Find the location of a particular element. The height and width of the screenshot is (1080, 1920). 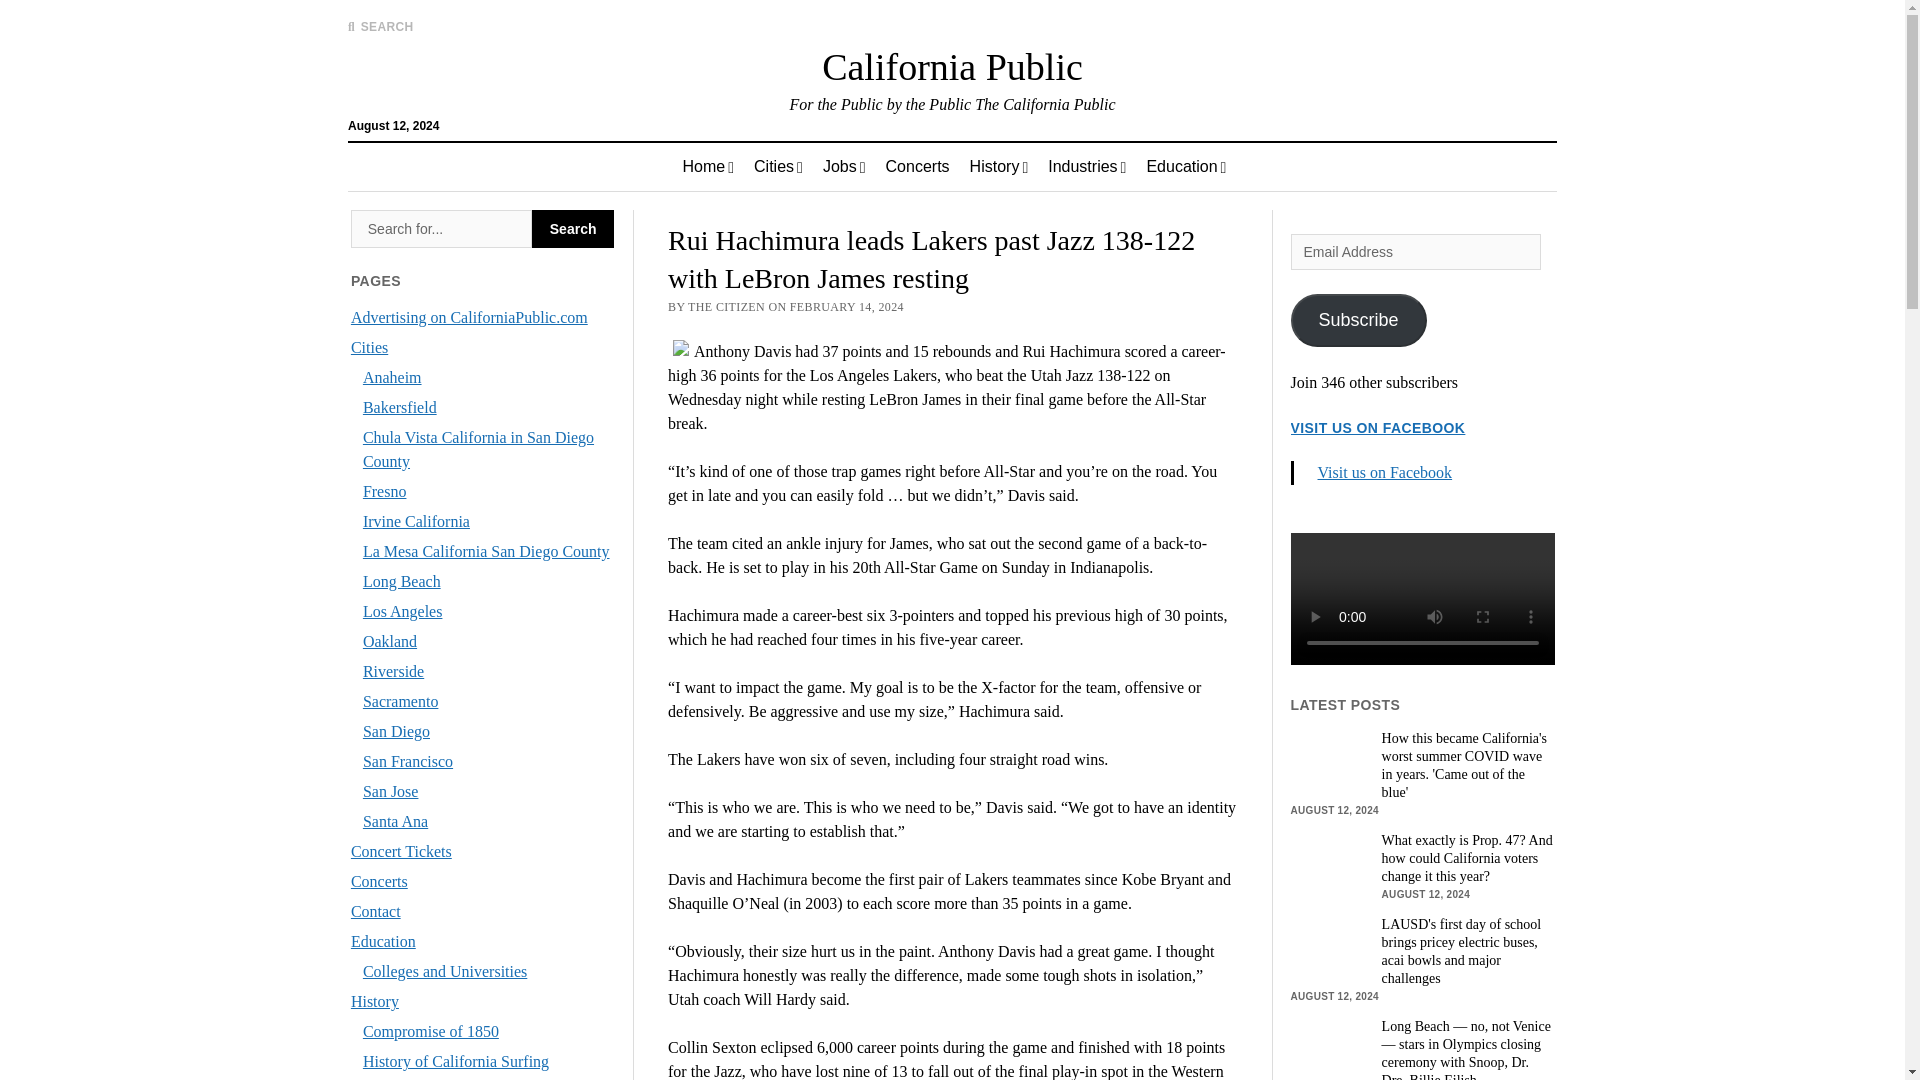

Home is located at coordinates (708, 166).